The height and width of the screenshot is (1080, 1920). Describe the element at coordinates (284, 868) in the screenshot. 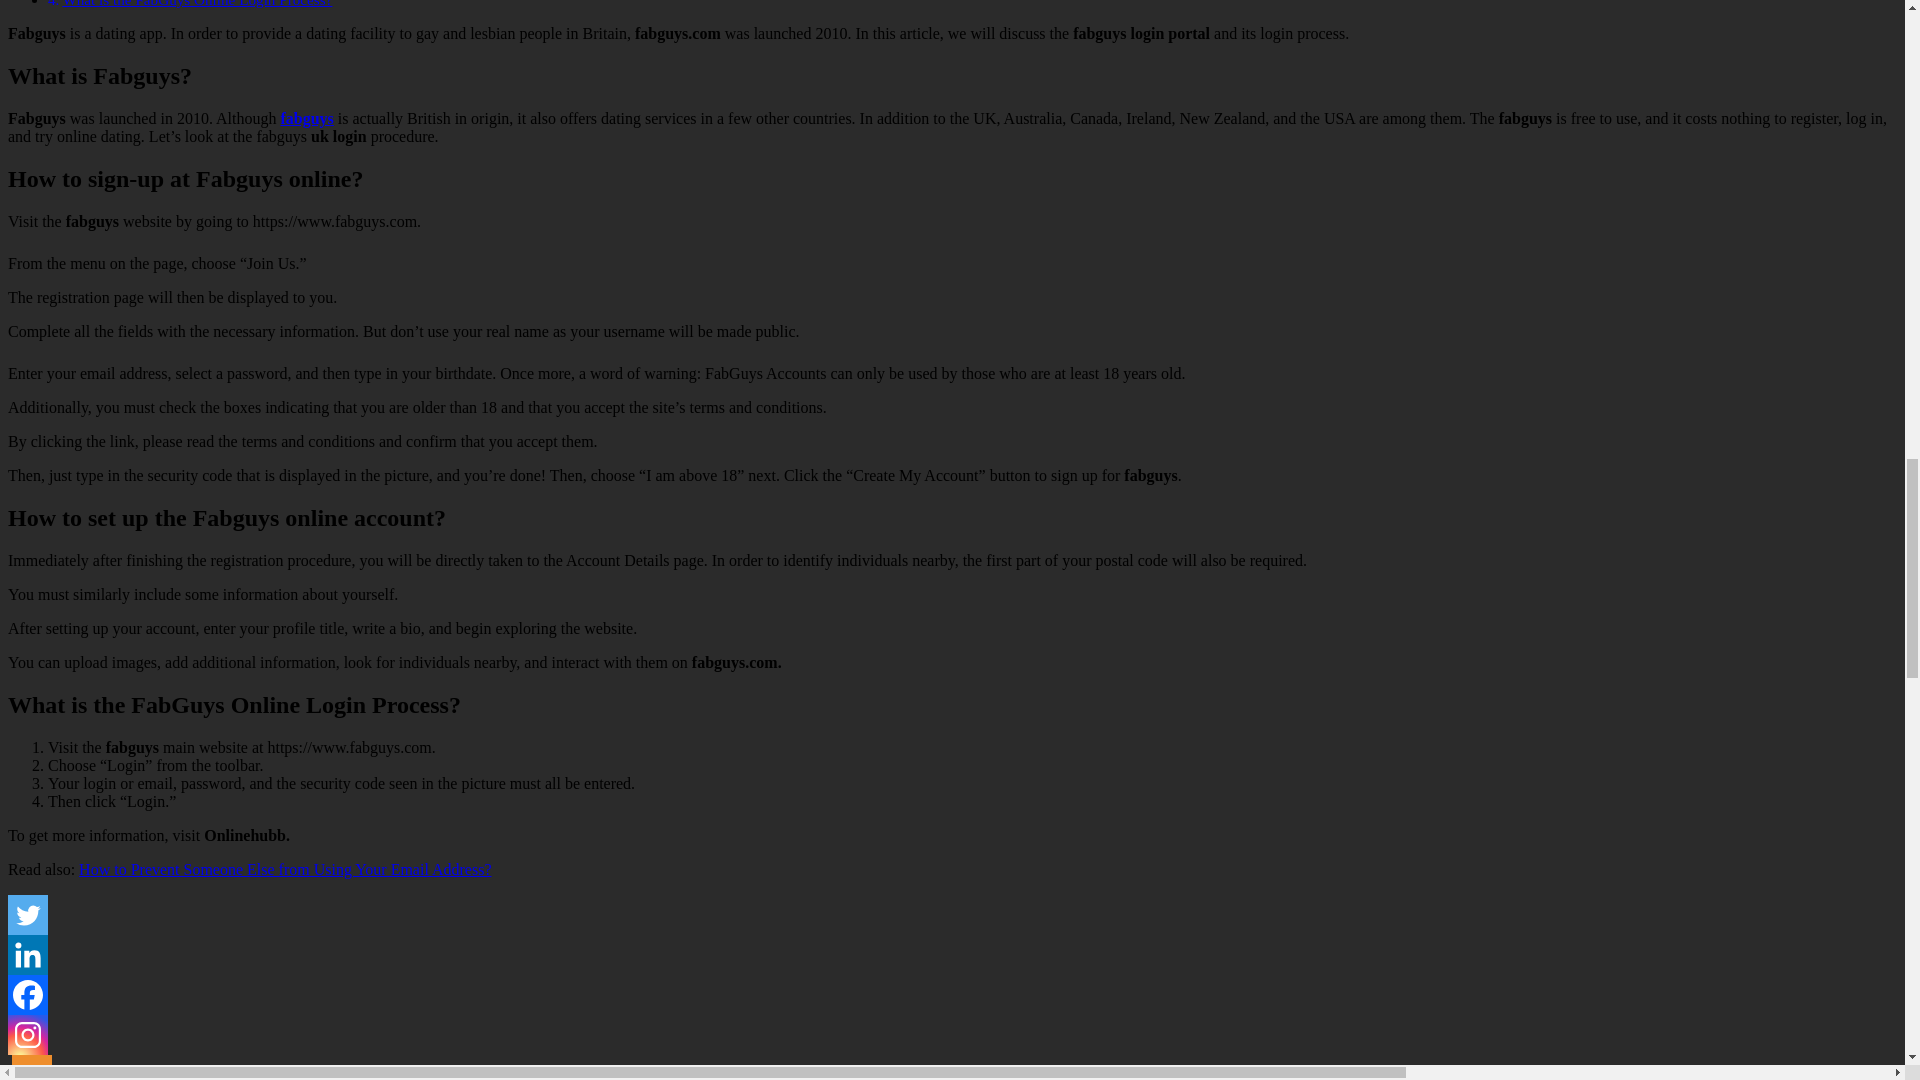

I see `How to Prevent Someone Else from Using Your Email Address?` at that location.